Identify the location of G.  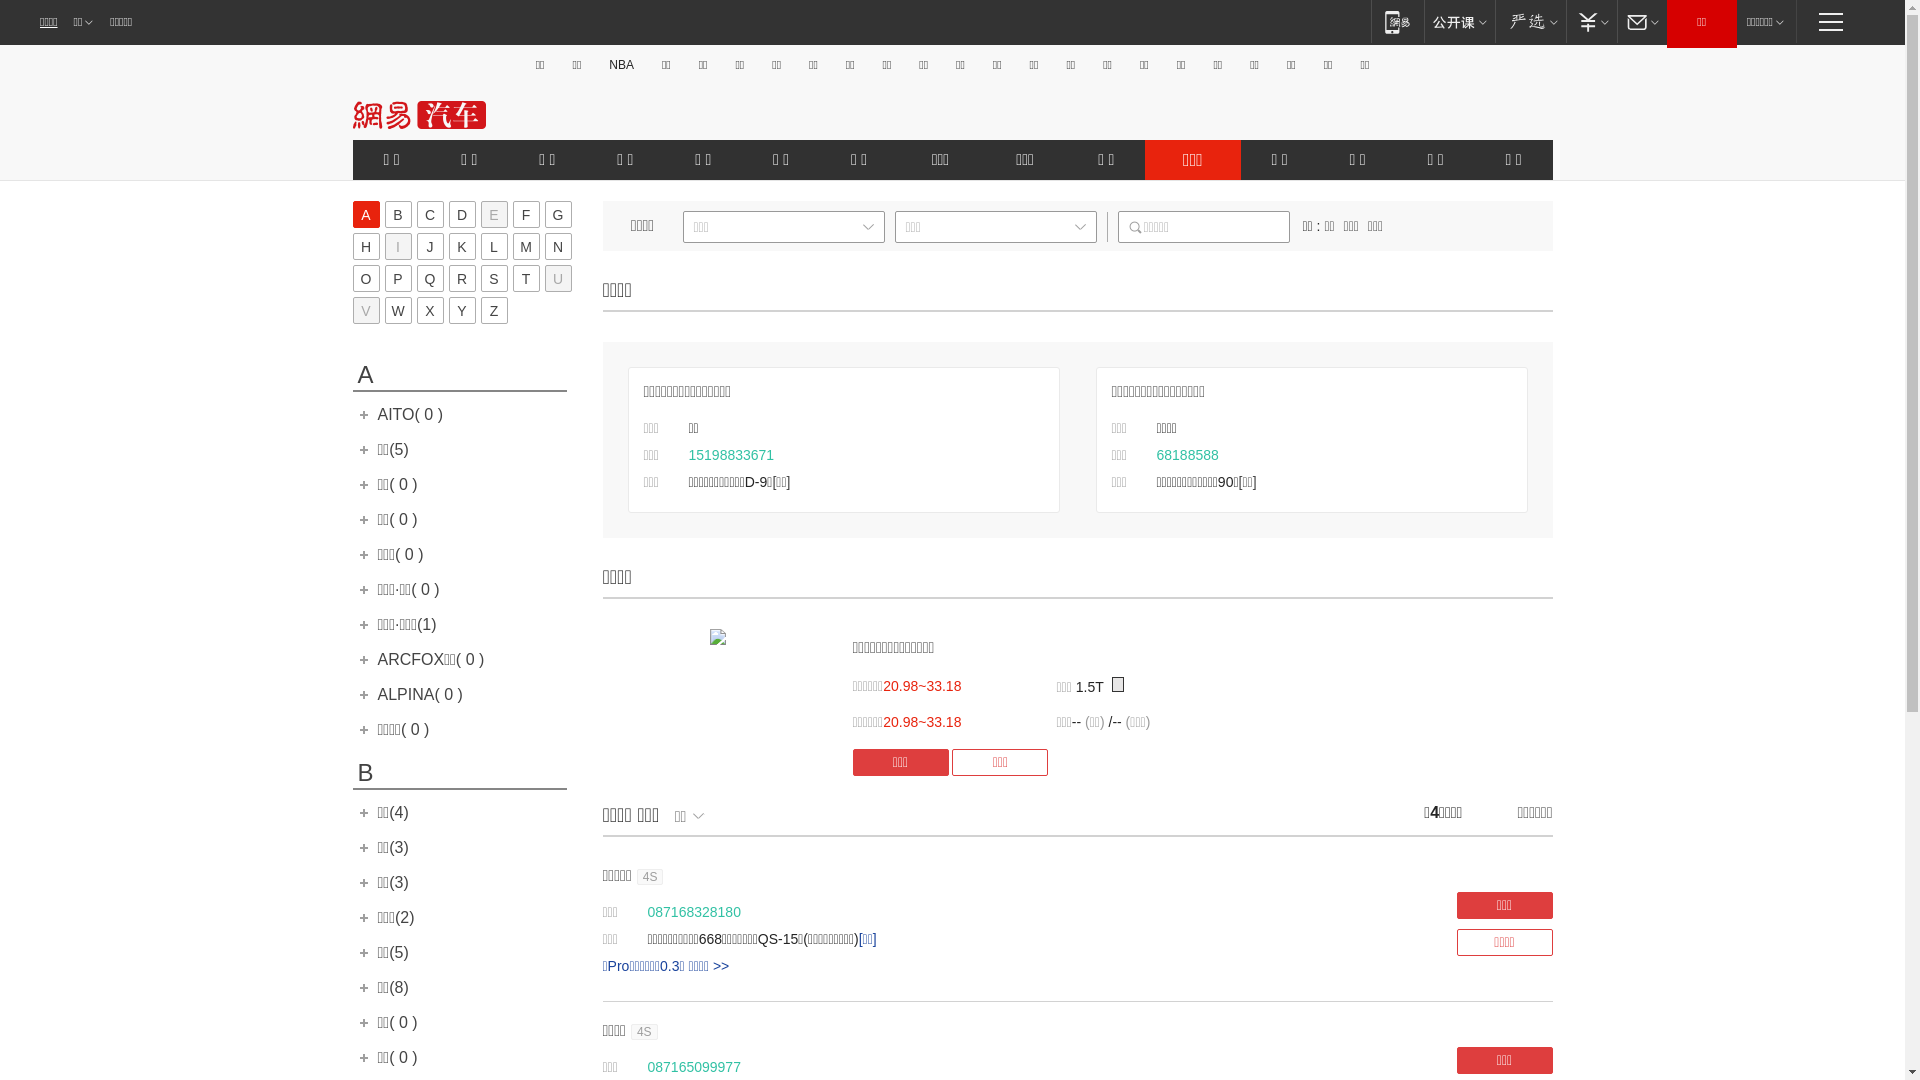
(558, 214).